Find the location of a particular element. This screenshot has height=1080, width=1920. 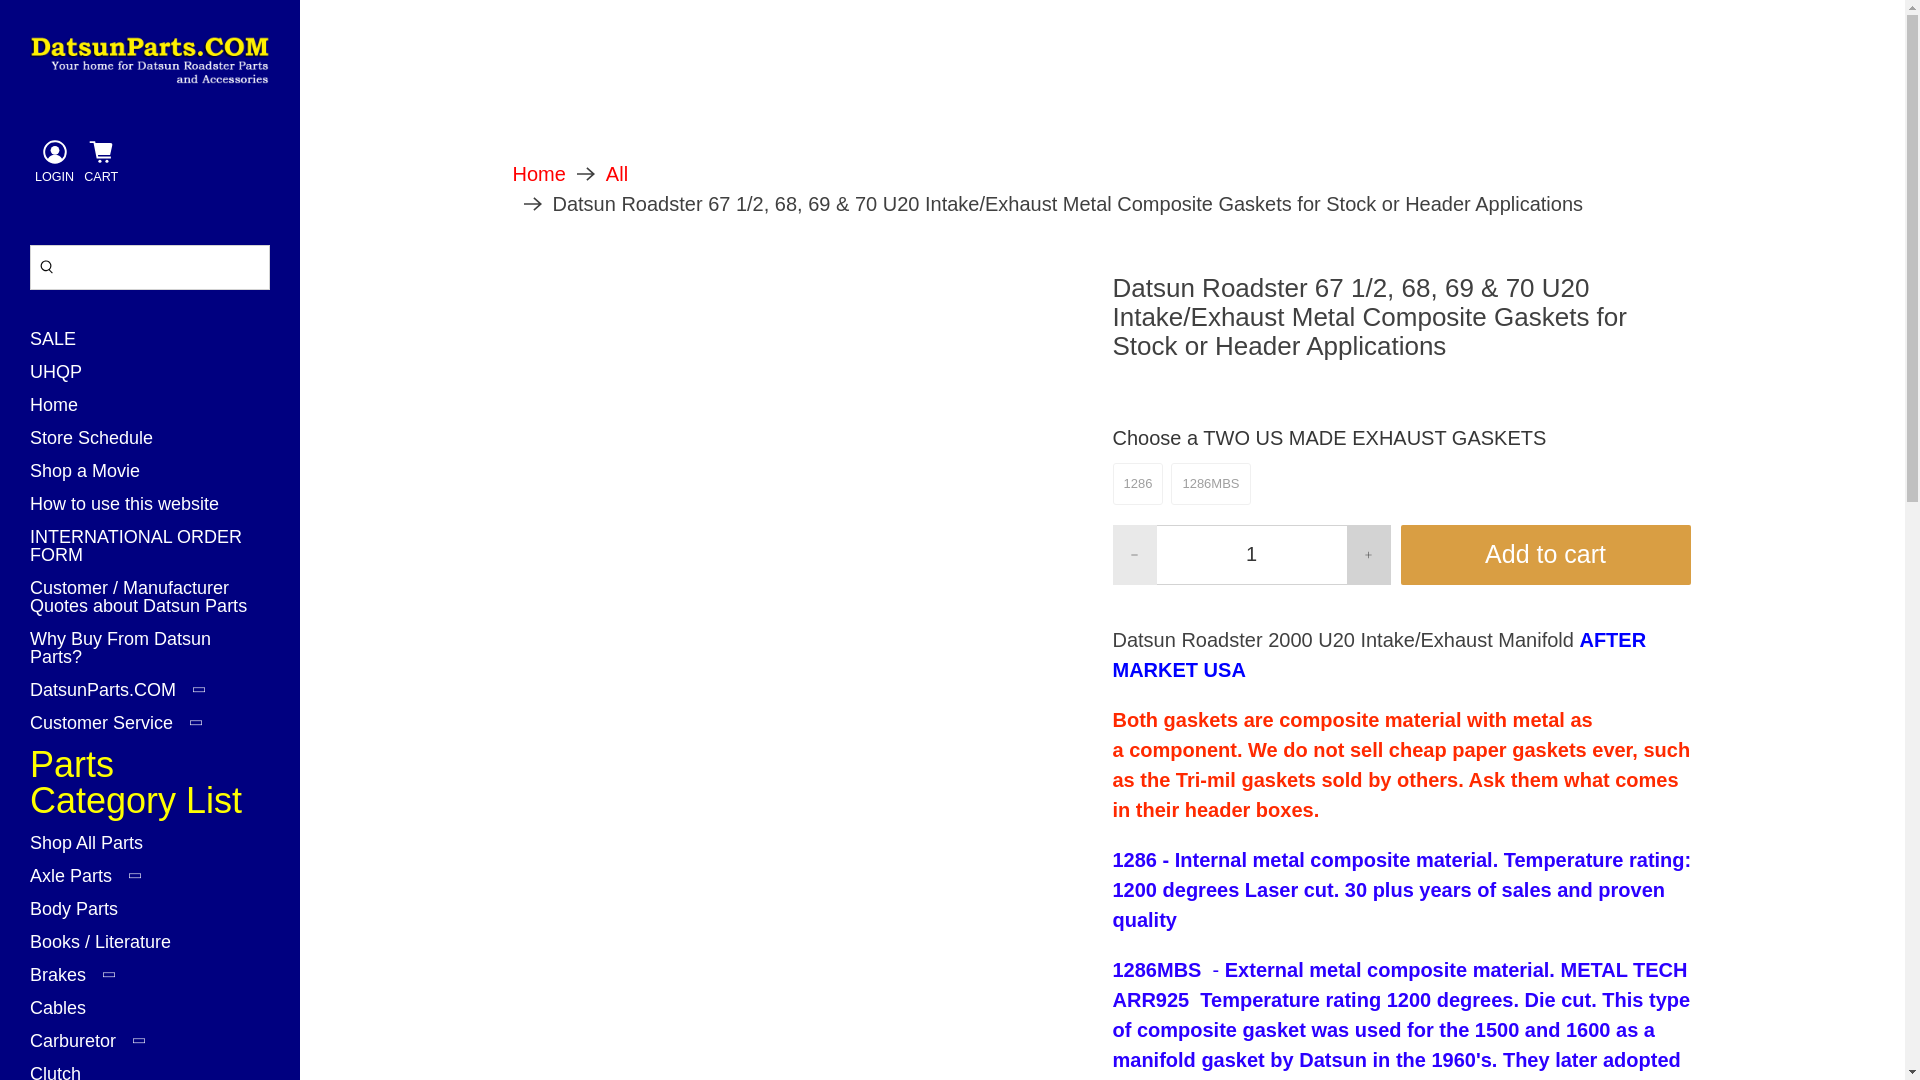

DatsunParts.COM is located at coordinates (125, 697).